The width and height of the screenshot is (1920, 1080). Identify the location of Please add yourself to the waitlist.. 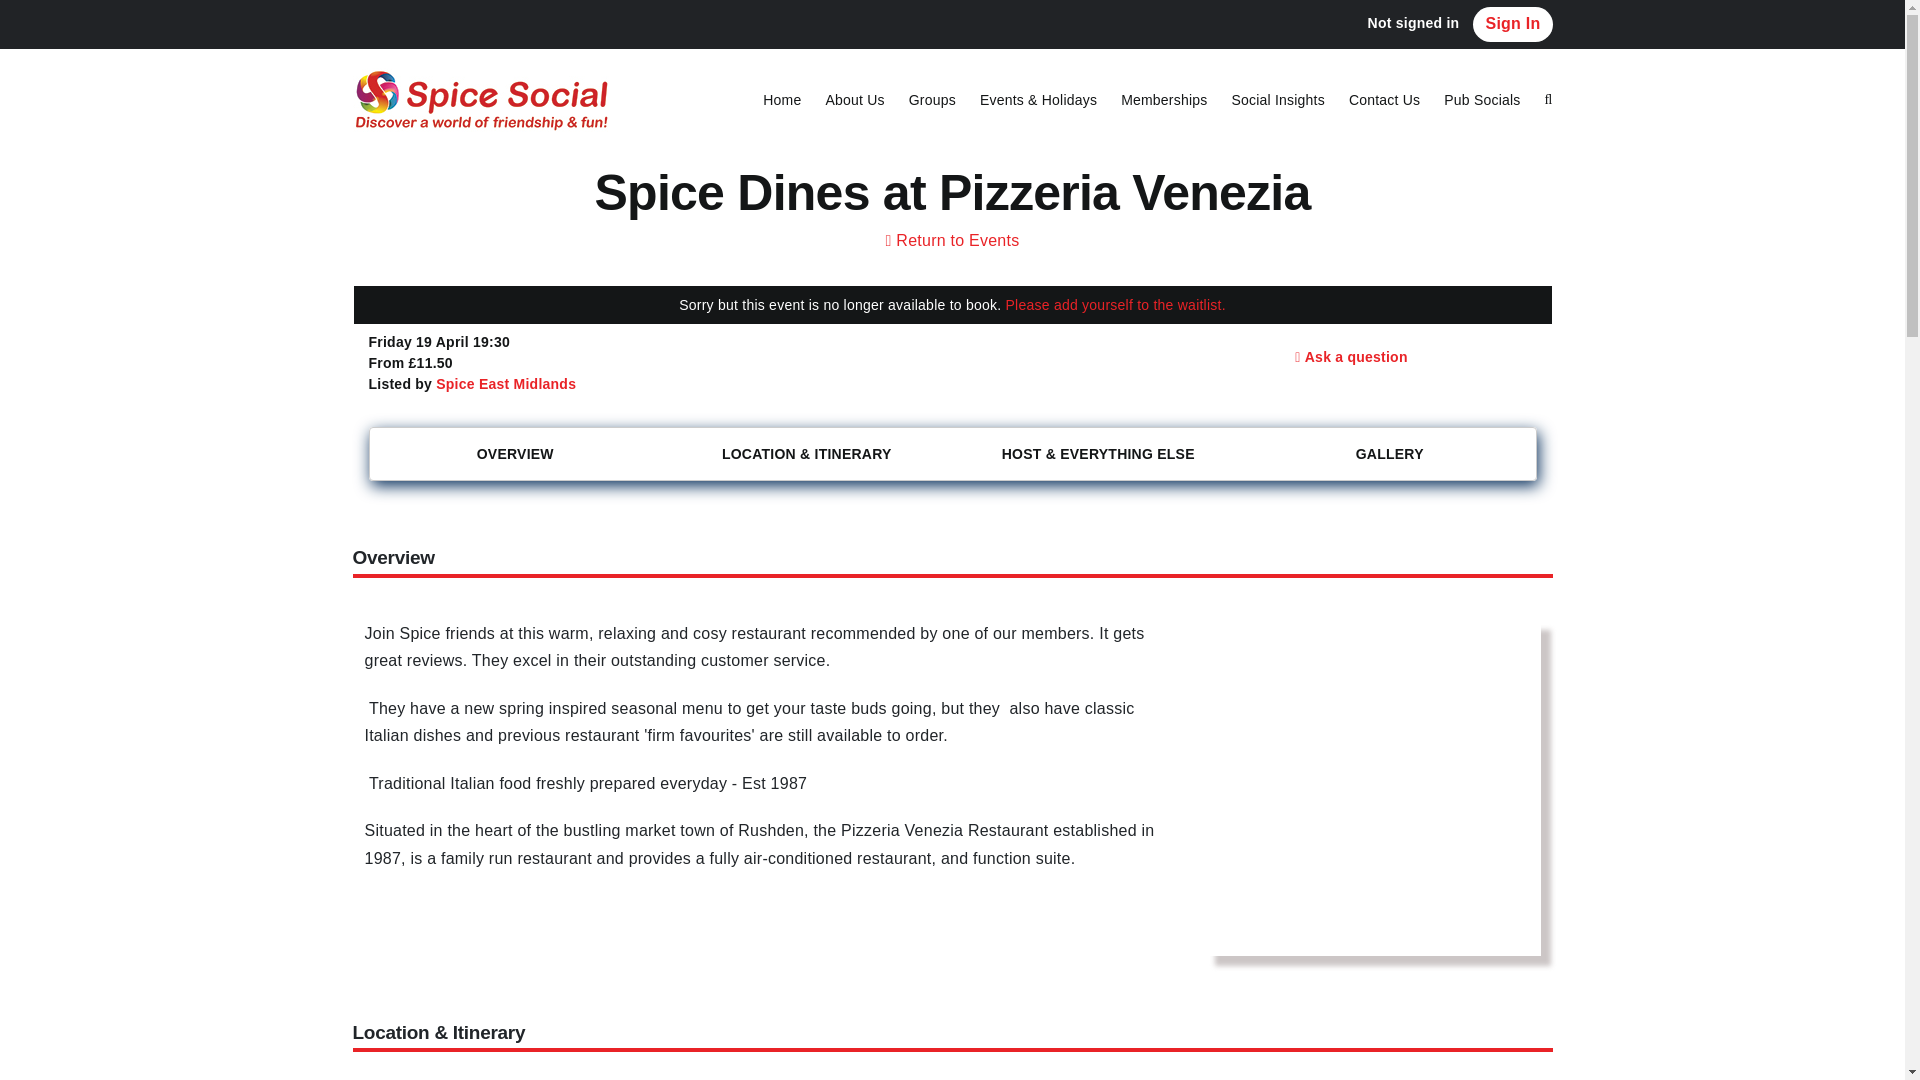
(1116, 305).